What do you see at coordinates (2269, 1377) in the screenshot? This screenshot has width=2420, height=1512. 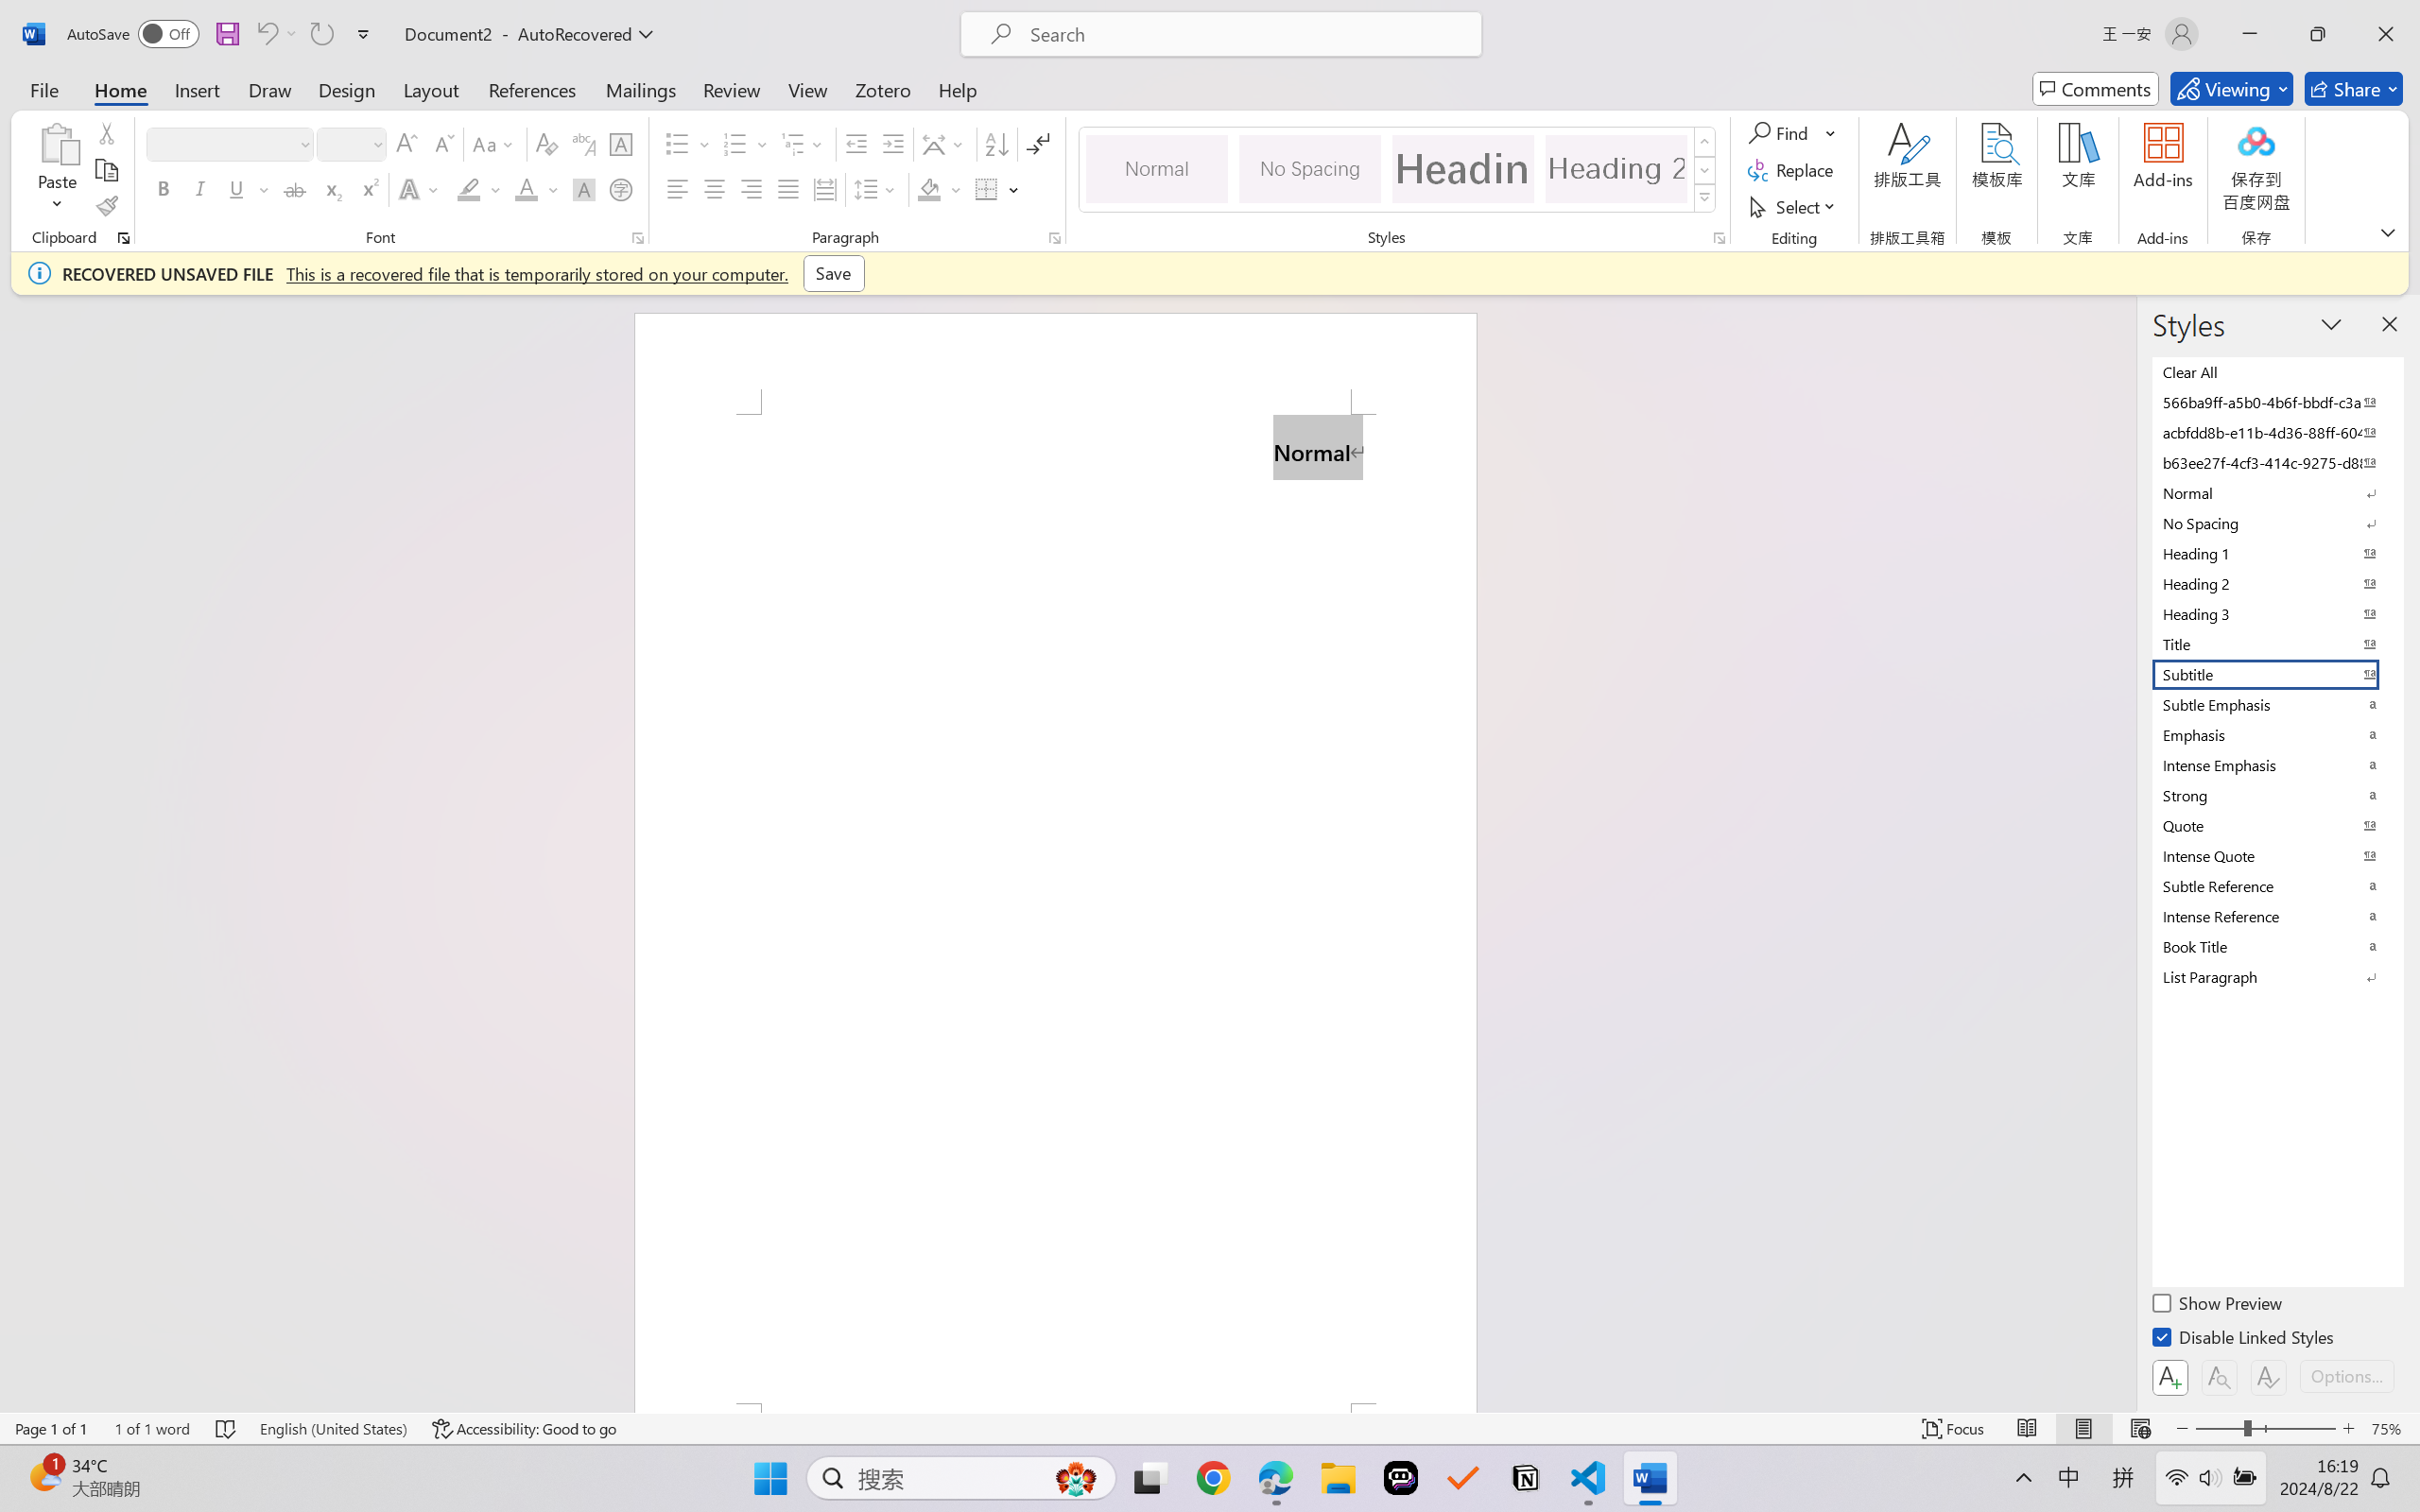 I see `Class: NetUIButton` at bounding box center [2269, 1377].